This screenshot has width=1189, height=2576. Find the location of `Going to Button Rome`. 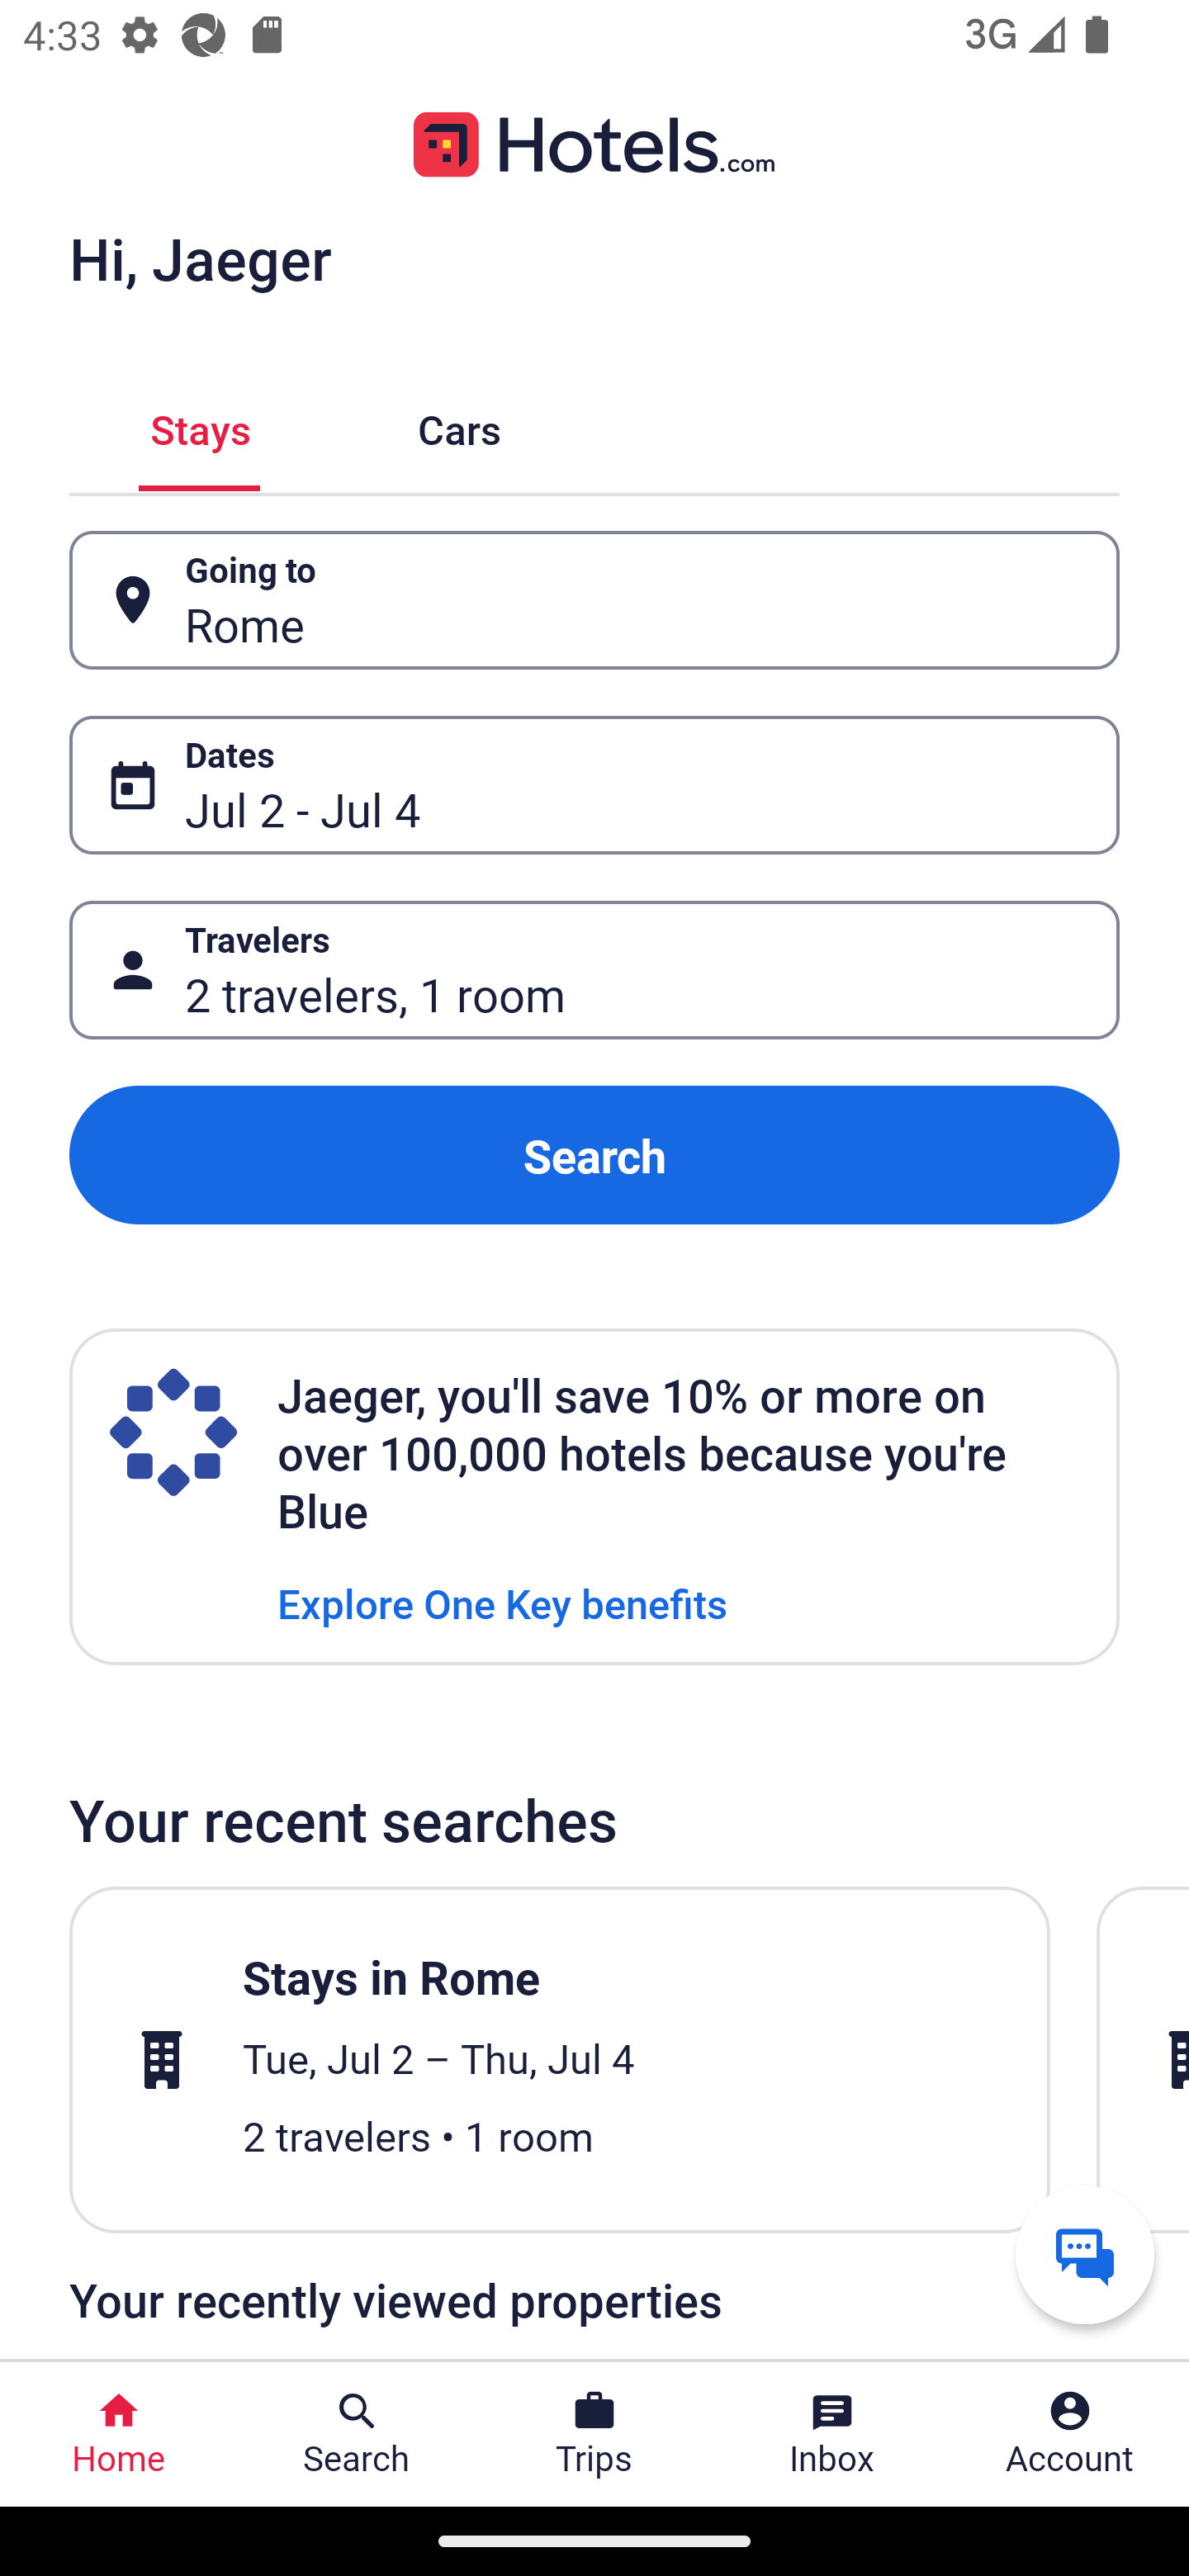

Going to Button Rome is located at coordinates (594, 599).